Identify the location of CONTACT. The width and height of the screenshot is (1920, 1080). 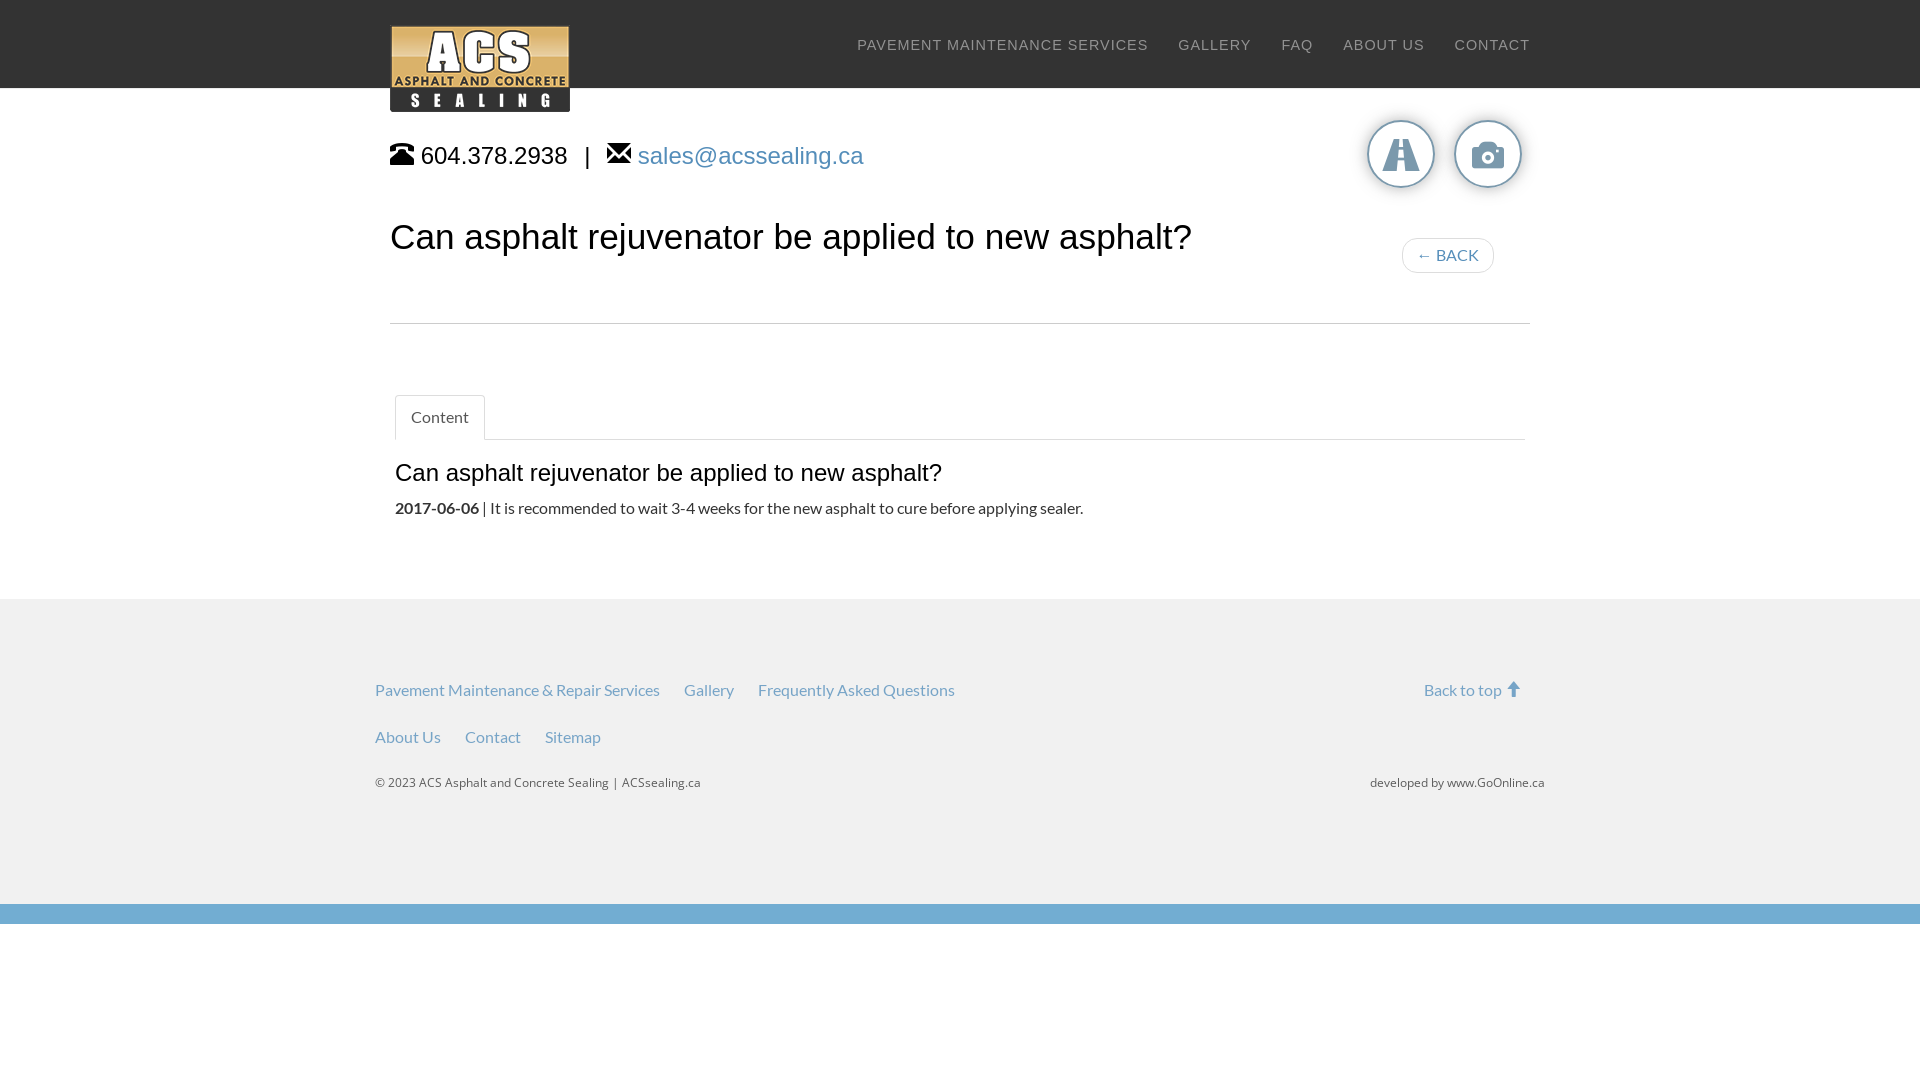
(1492, 45).